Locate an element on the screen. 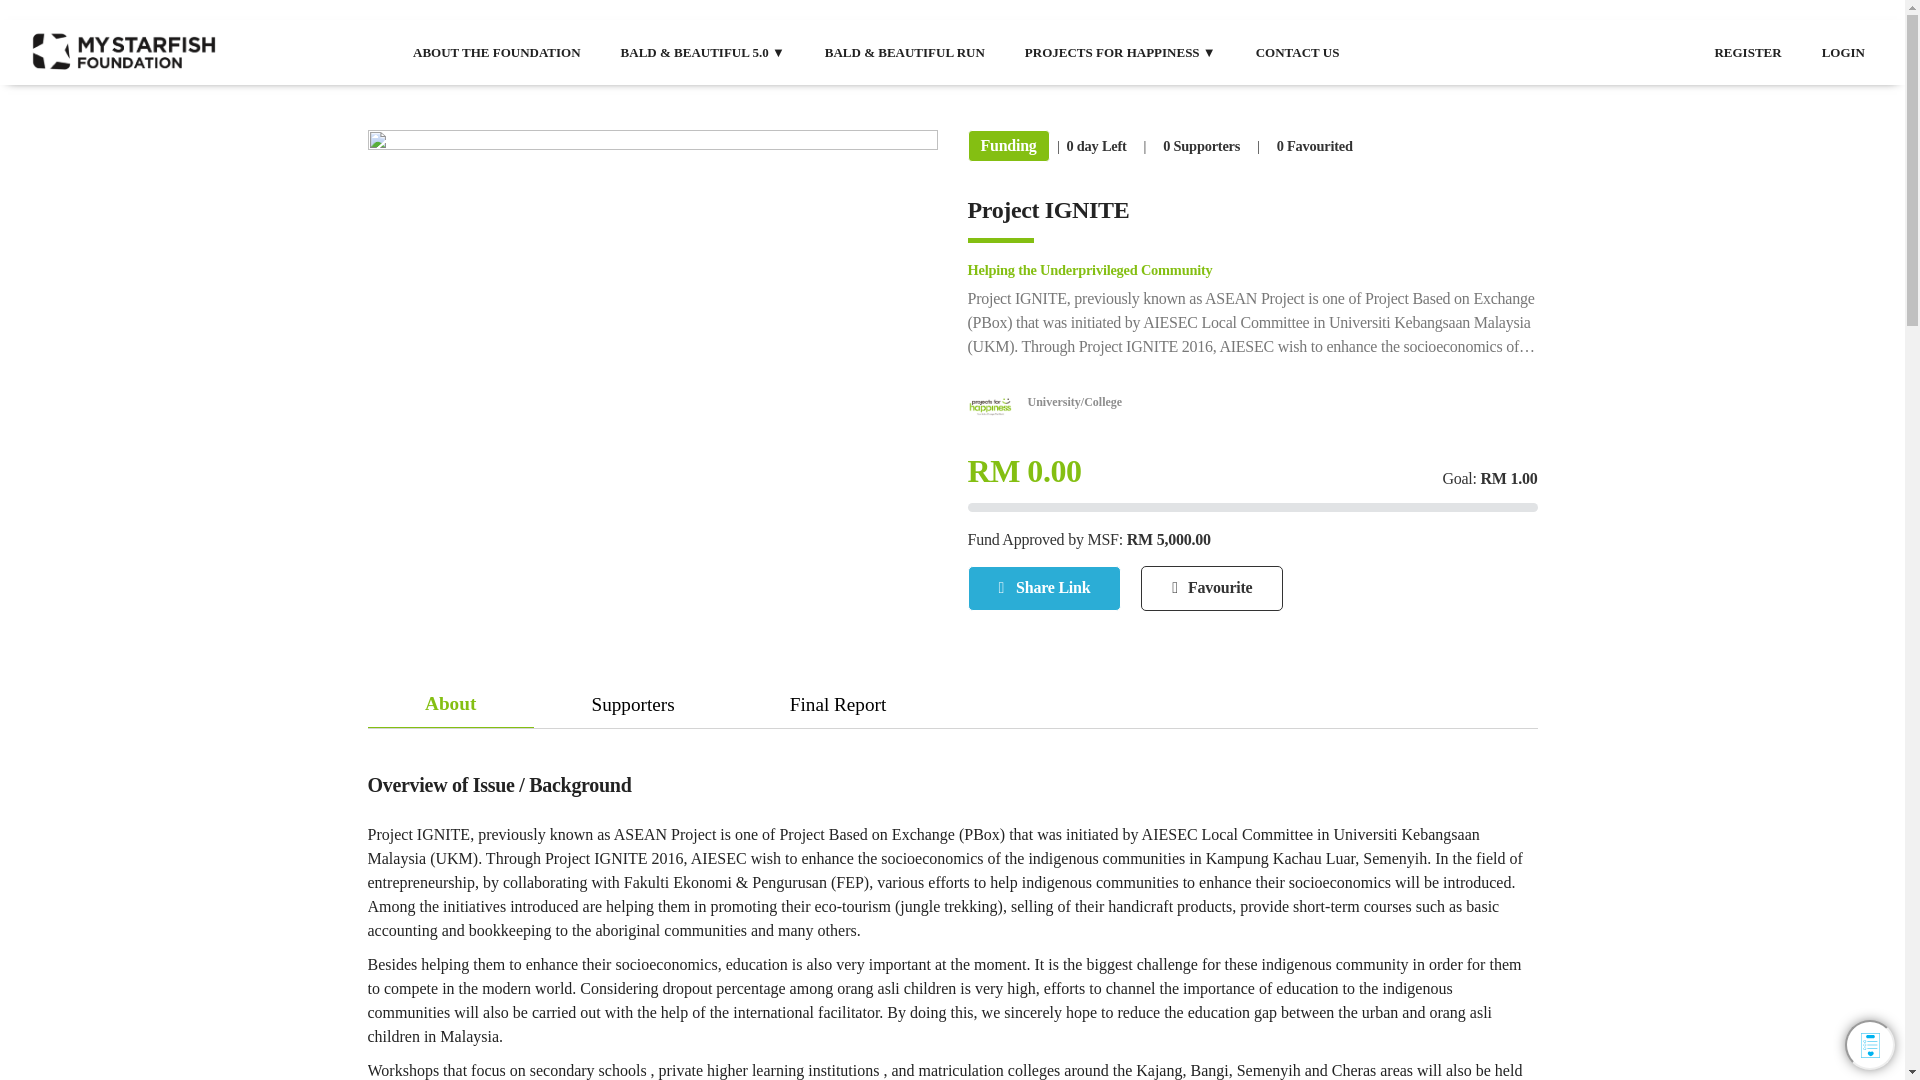  ABOUT THE FOUNDATION is located at coordinates (496, 52).